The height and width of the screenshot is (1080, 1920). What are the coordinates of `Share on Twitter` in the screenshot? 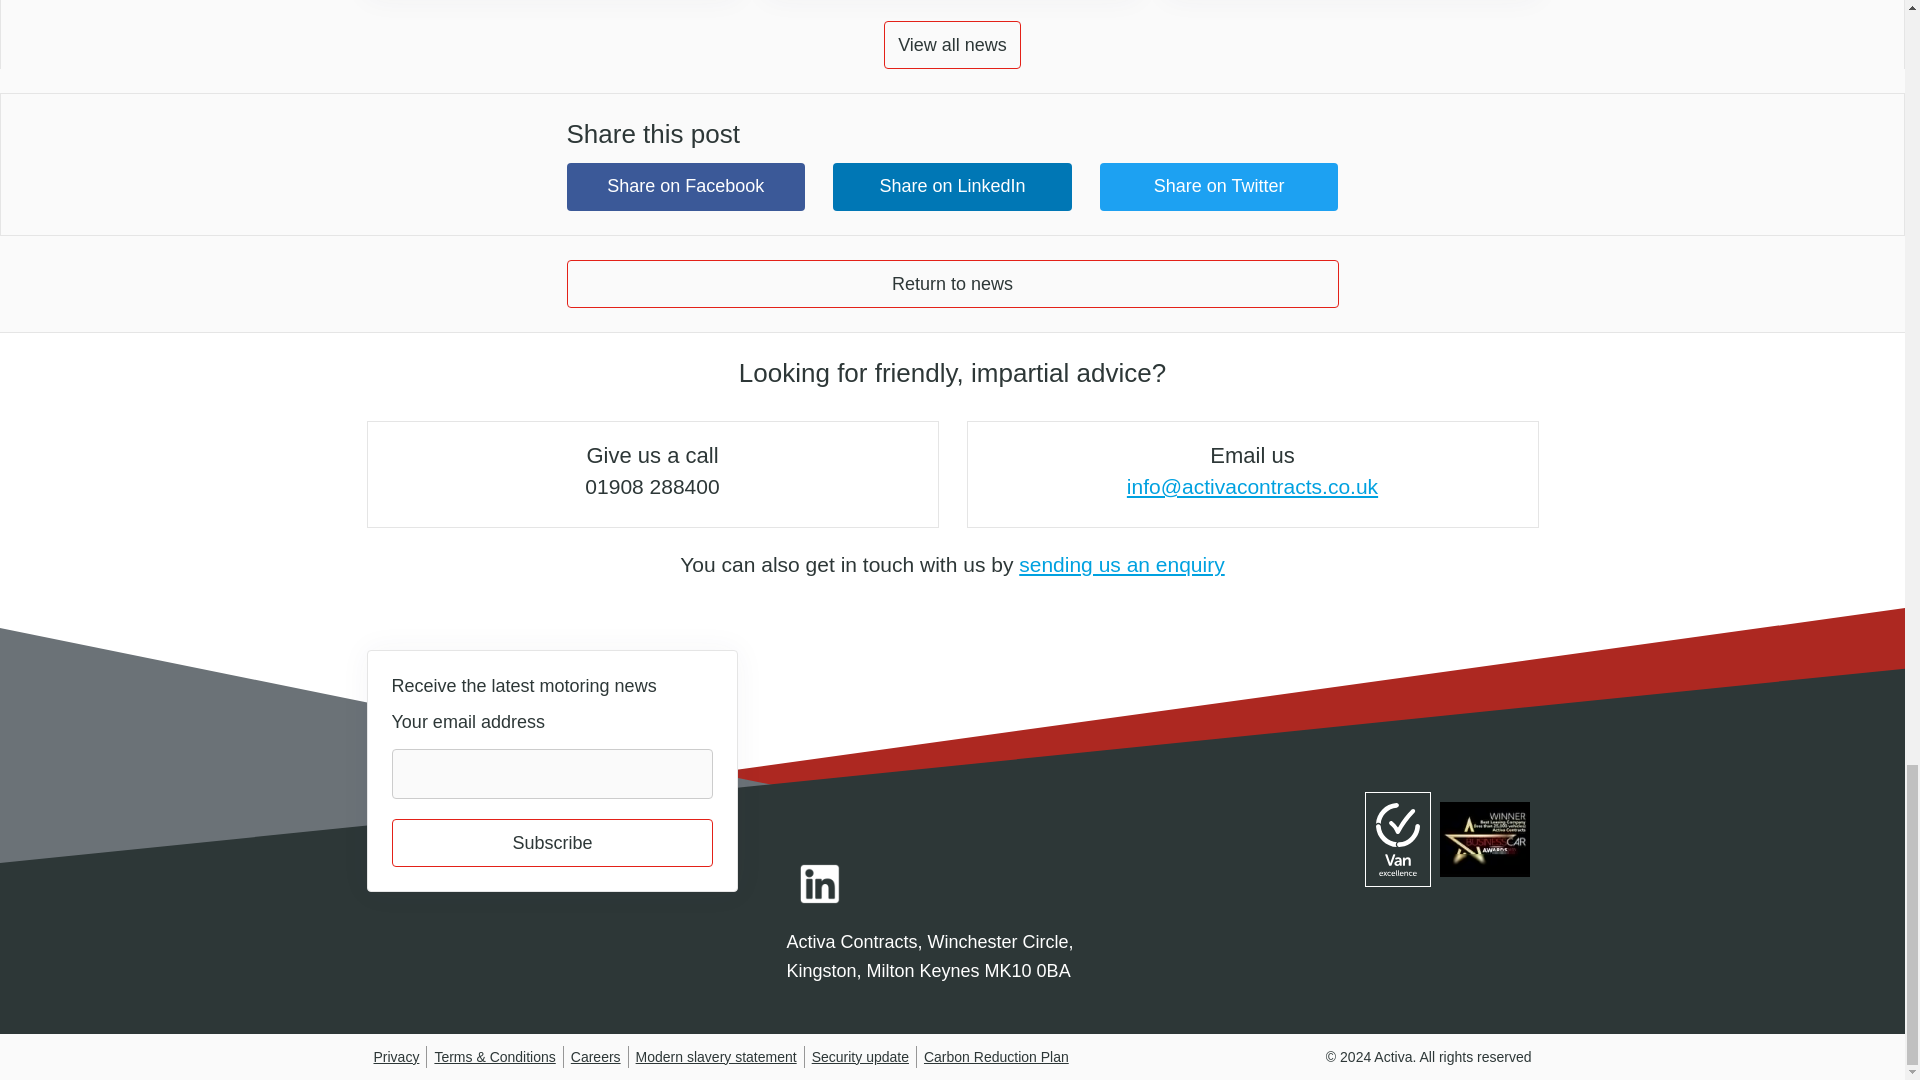 It's located at (1219, 186).